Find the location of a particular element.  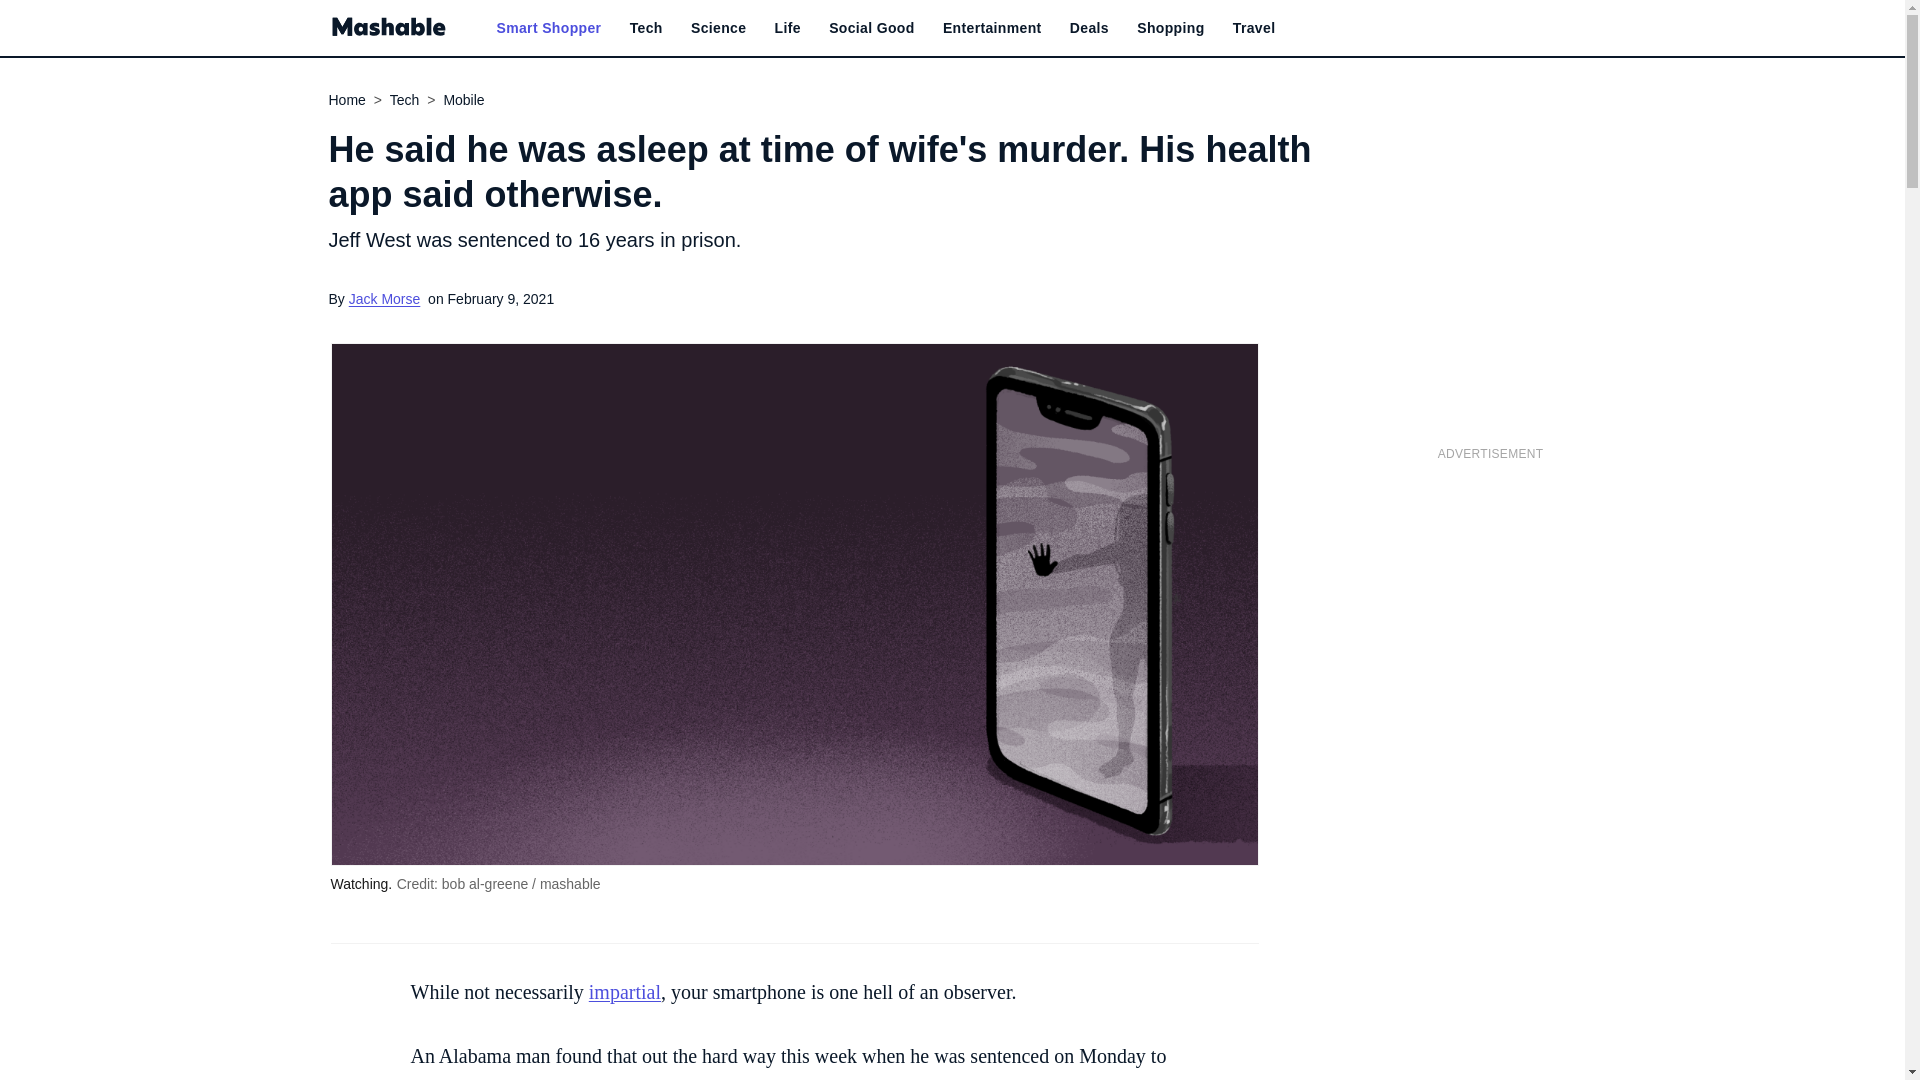

Smart Shopper is located at coordinates (548, 28).